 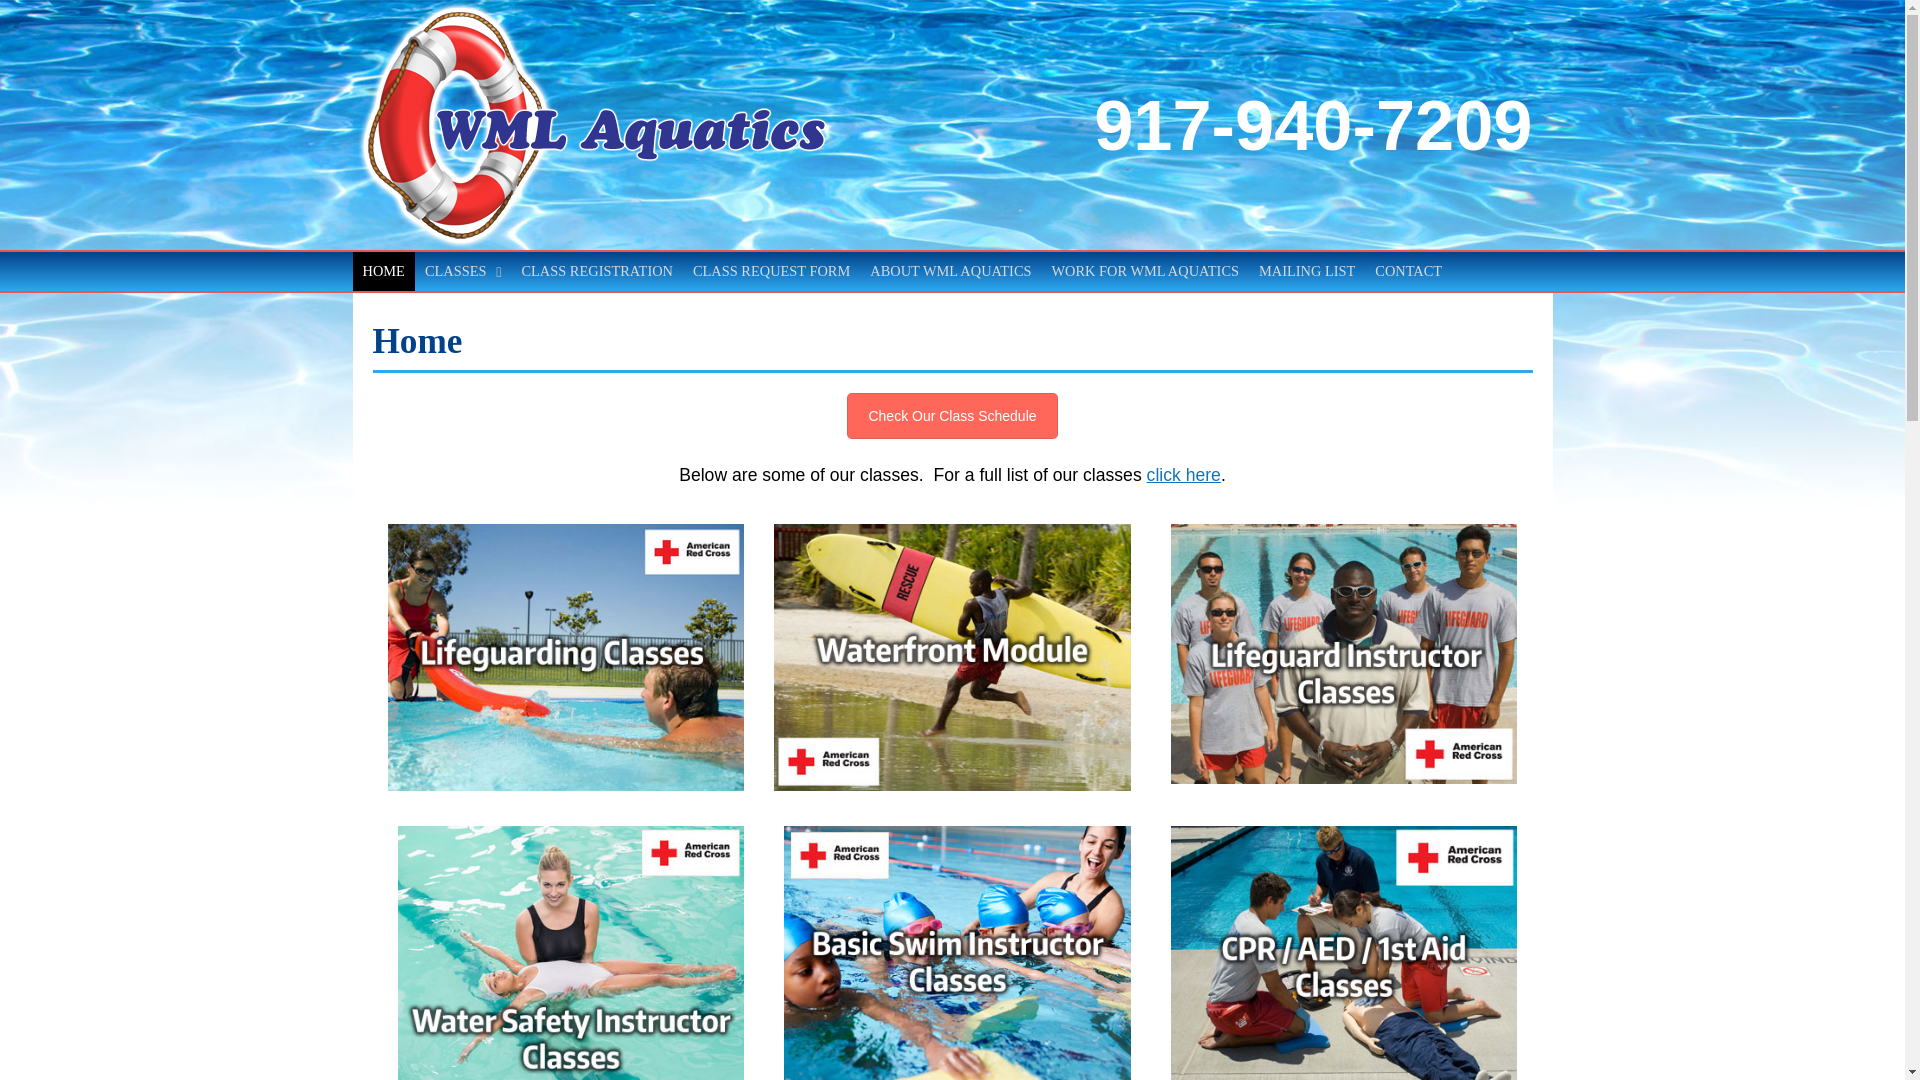 I want to click on CLASS REGISTRATION, so click(x=596, y=270).